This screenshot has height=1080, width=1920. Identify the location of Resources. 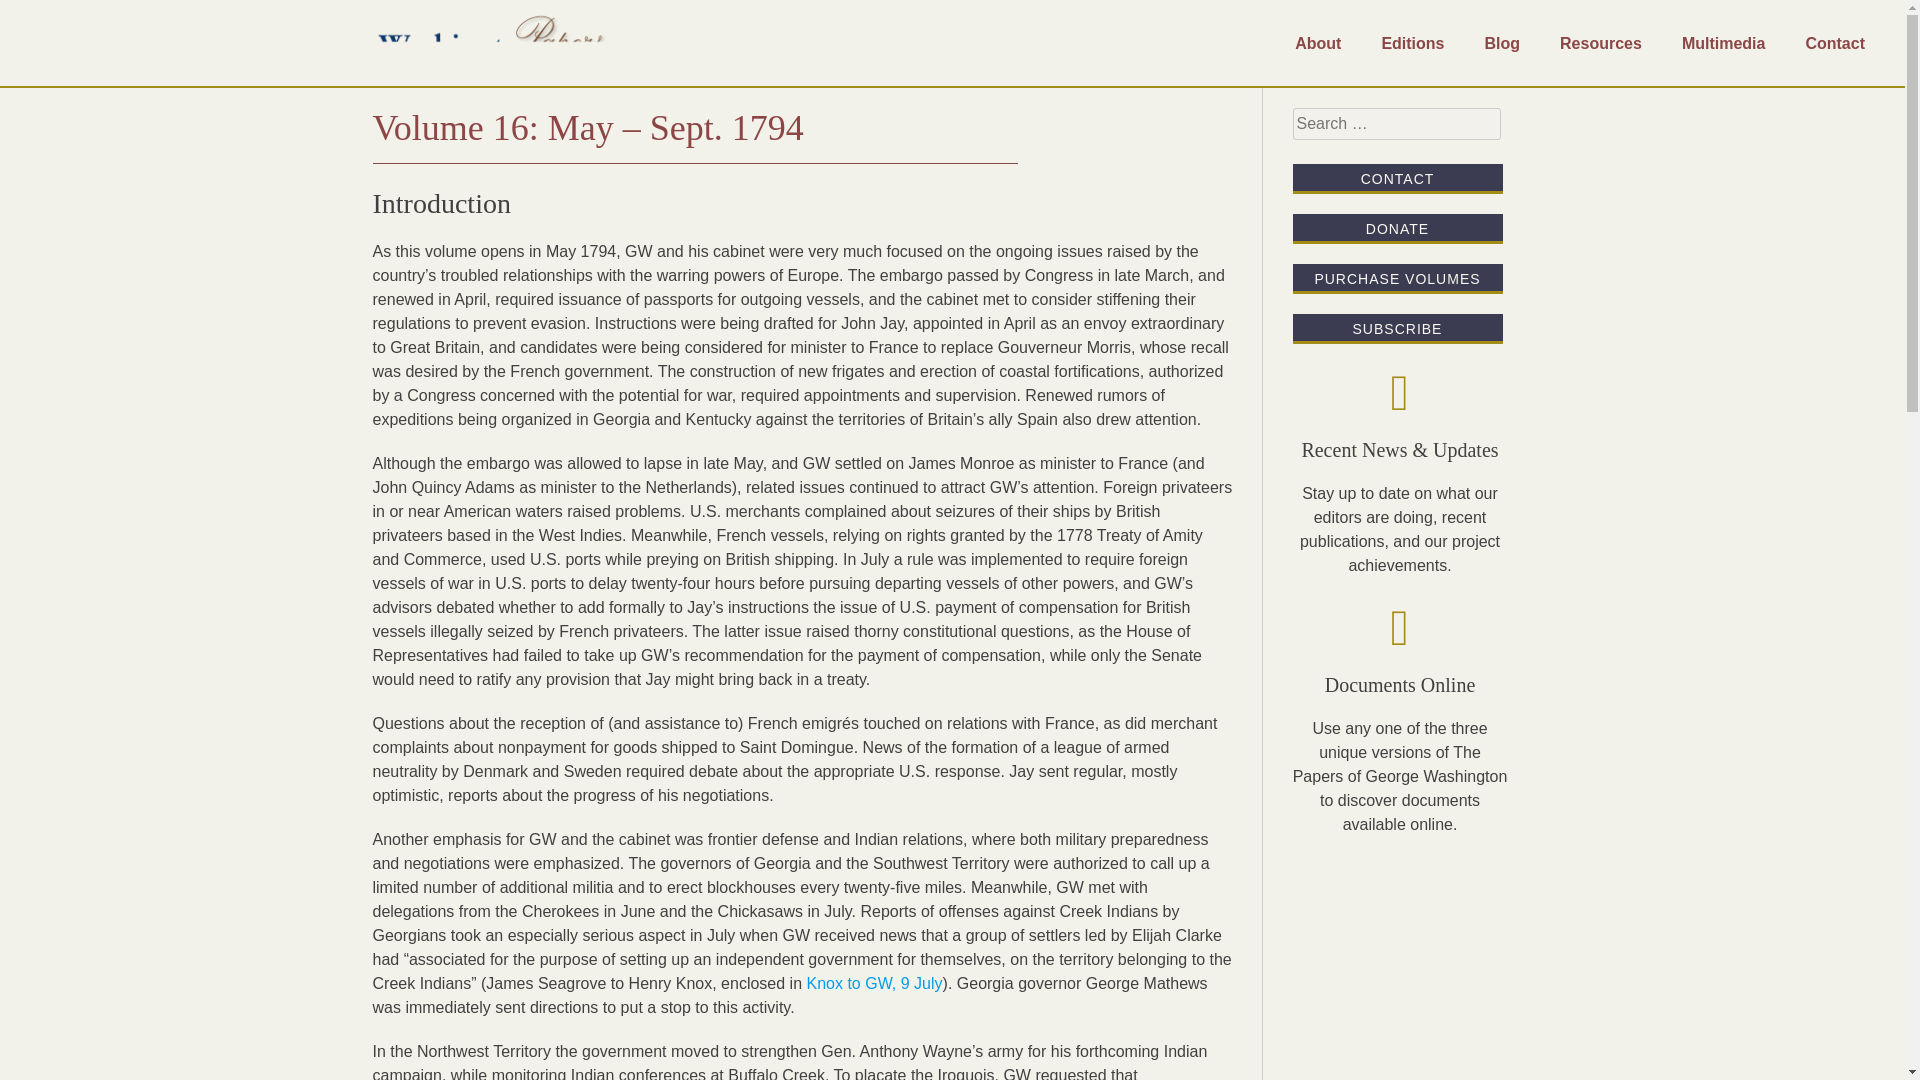
(1600, 44).